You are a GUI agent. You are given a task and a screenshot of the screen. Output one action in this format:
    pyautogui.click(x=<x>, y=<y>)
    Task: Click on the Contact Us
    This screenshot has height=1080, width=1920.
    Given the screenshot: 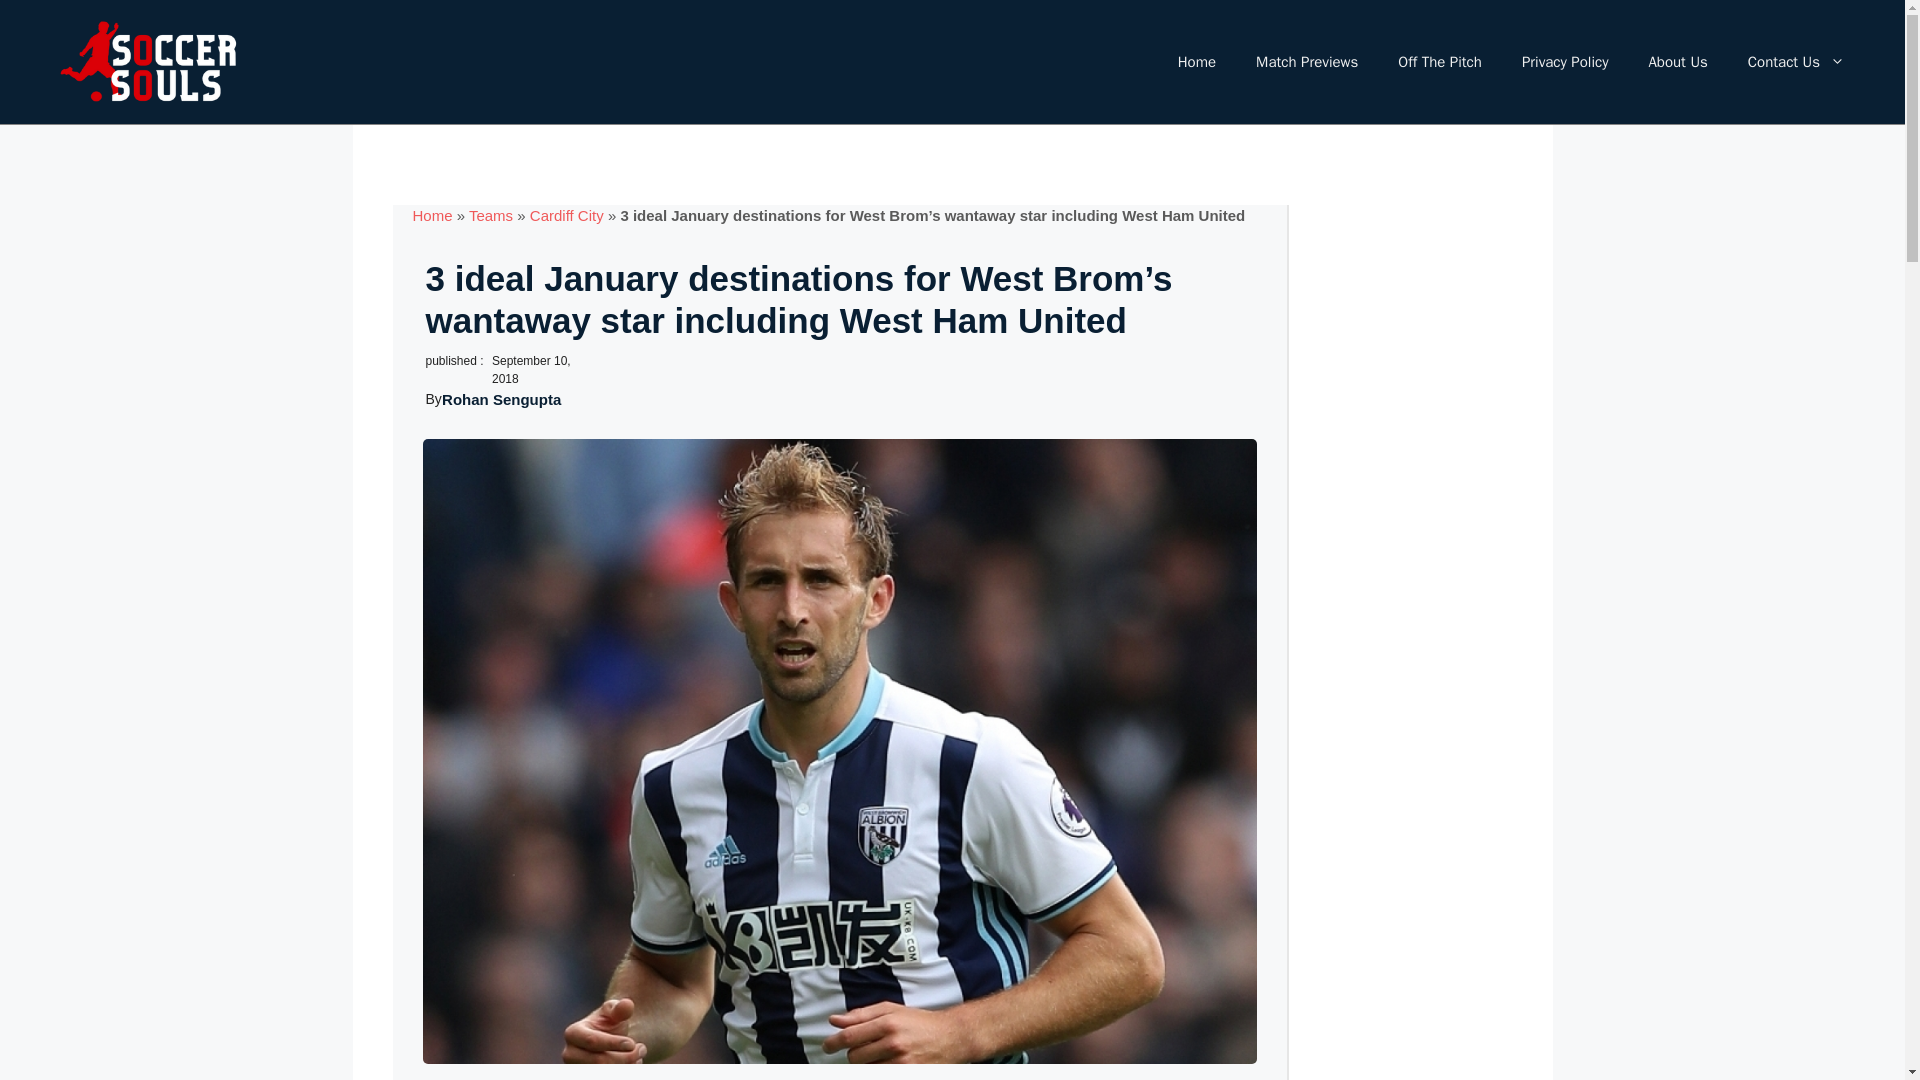 What is the action you would take?
    pyautogui.click(x=1796, y=62)
    